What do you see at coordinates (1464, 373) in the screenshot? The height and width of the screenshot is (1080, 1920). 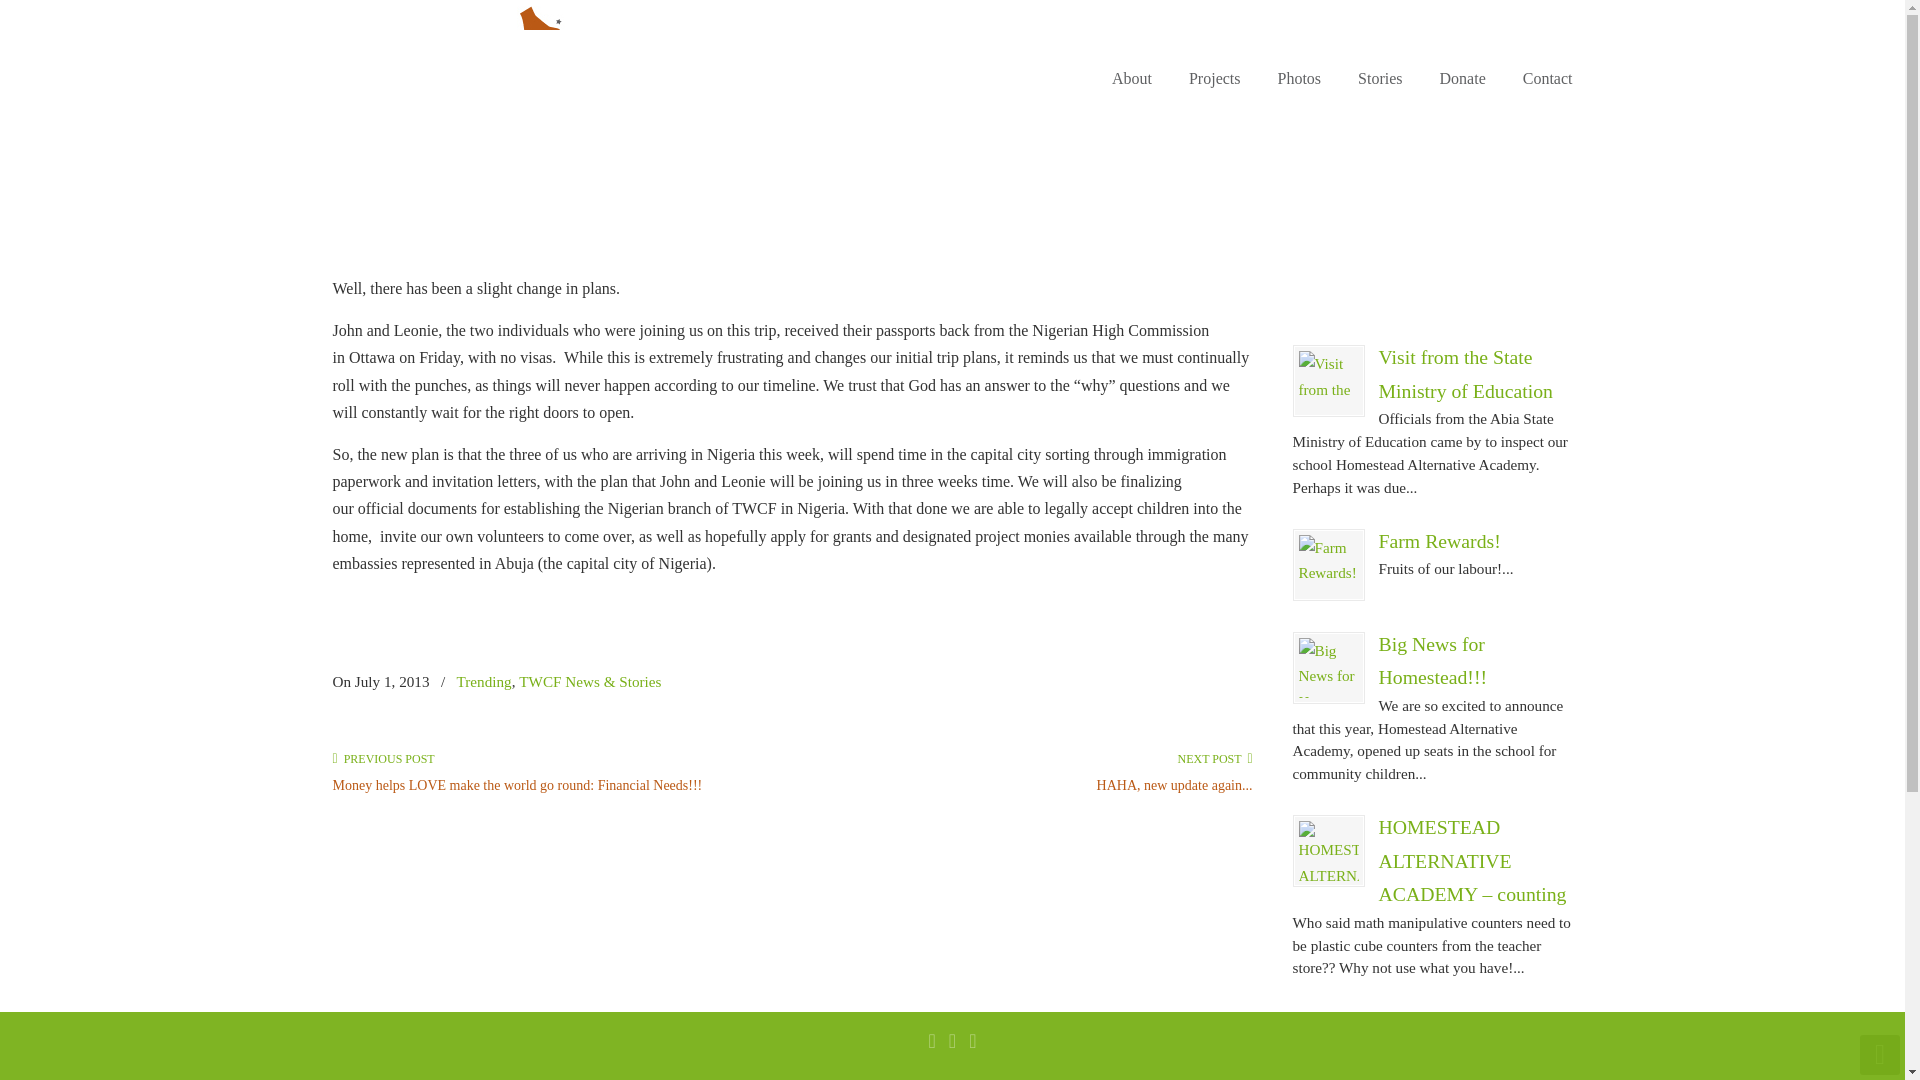 I see `Visit from the State Ministry of Education` at bounding box center [1464, 373].